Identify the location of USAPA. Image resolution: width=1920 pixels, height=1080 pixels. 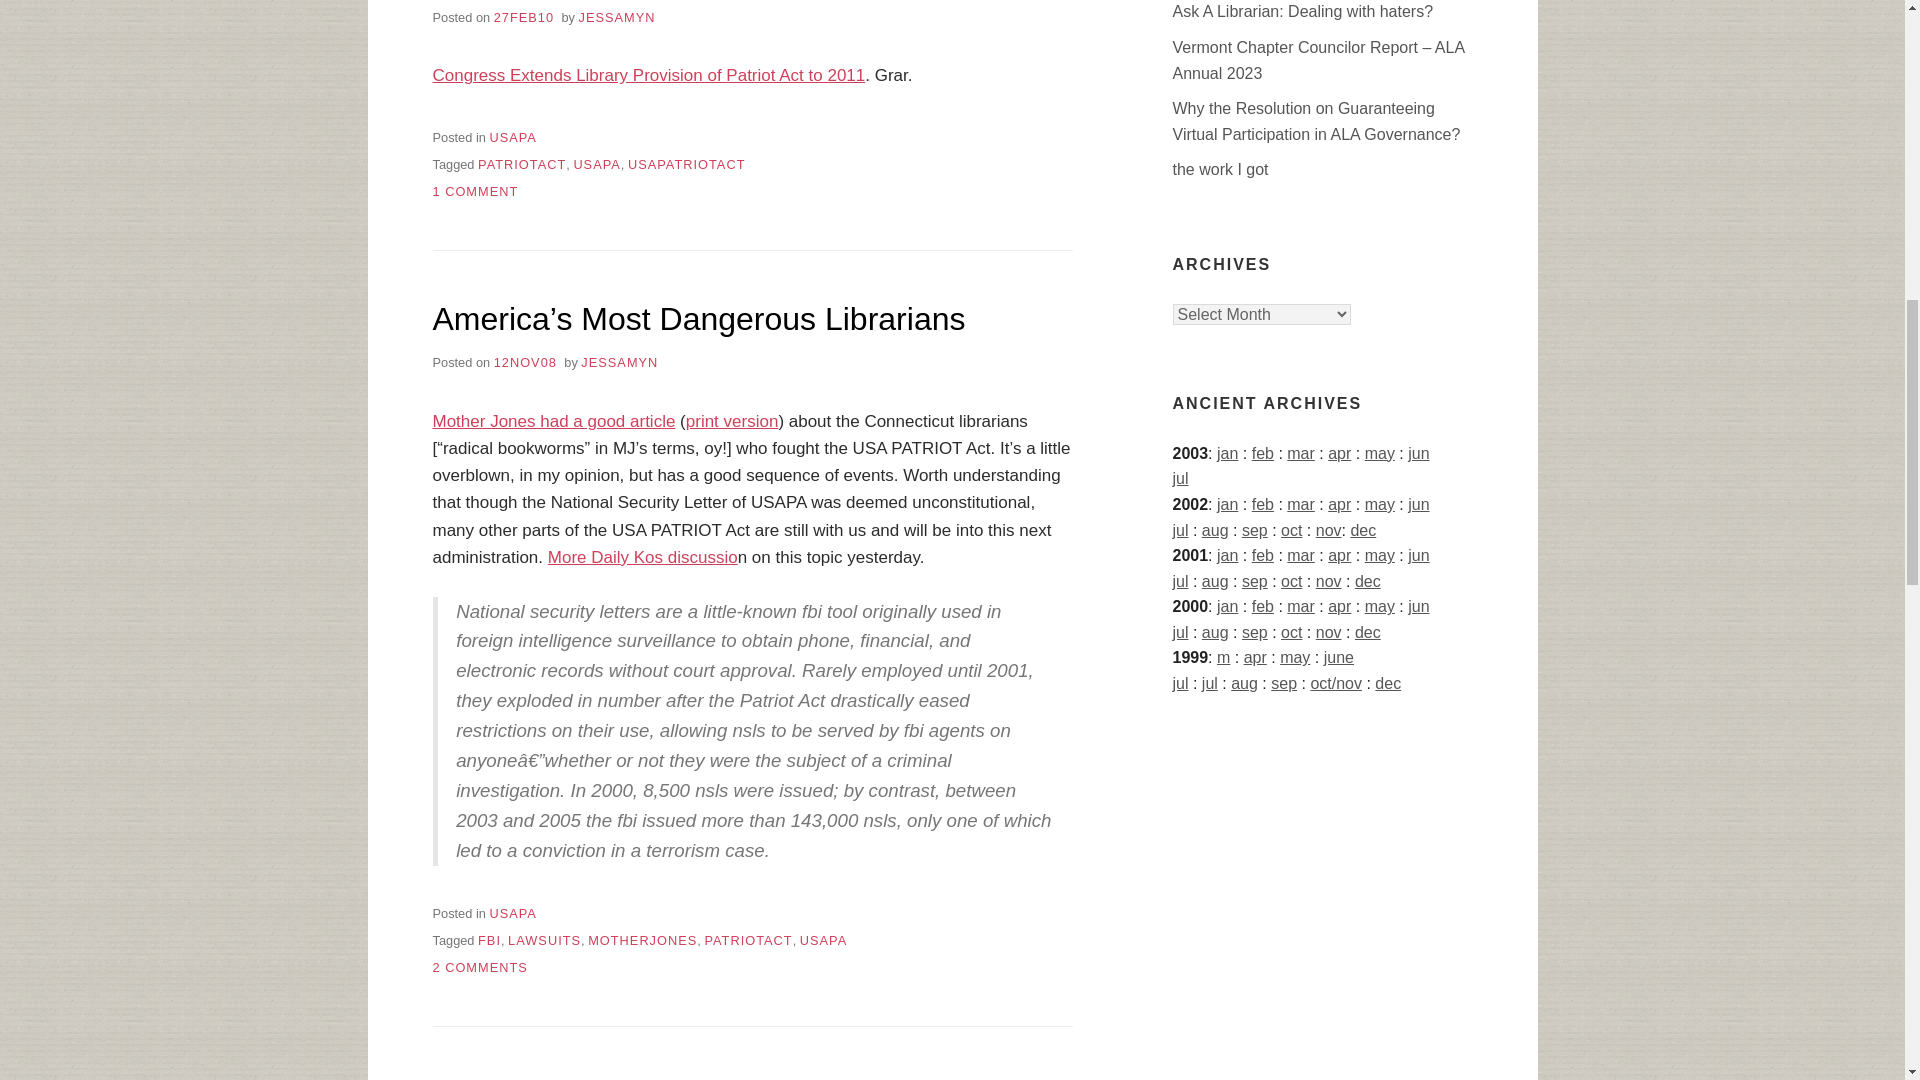
(512, 136).